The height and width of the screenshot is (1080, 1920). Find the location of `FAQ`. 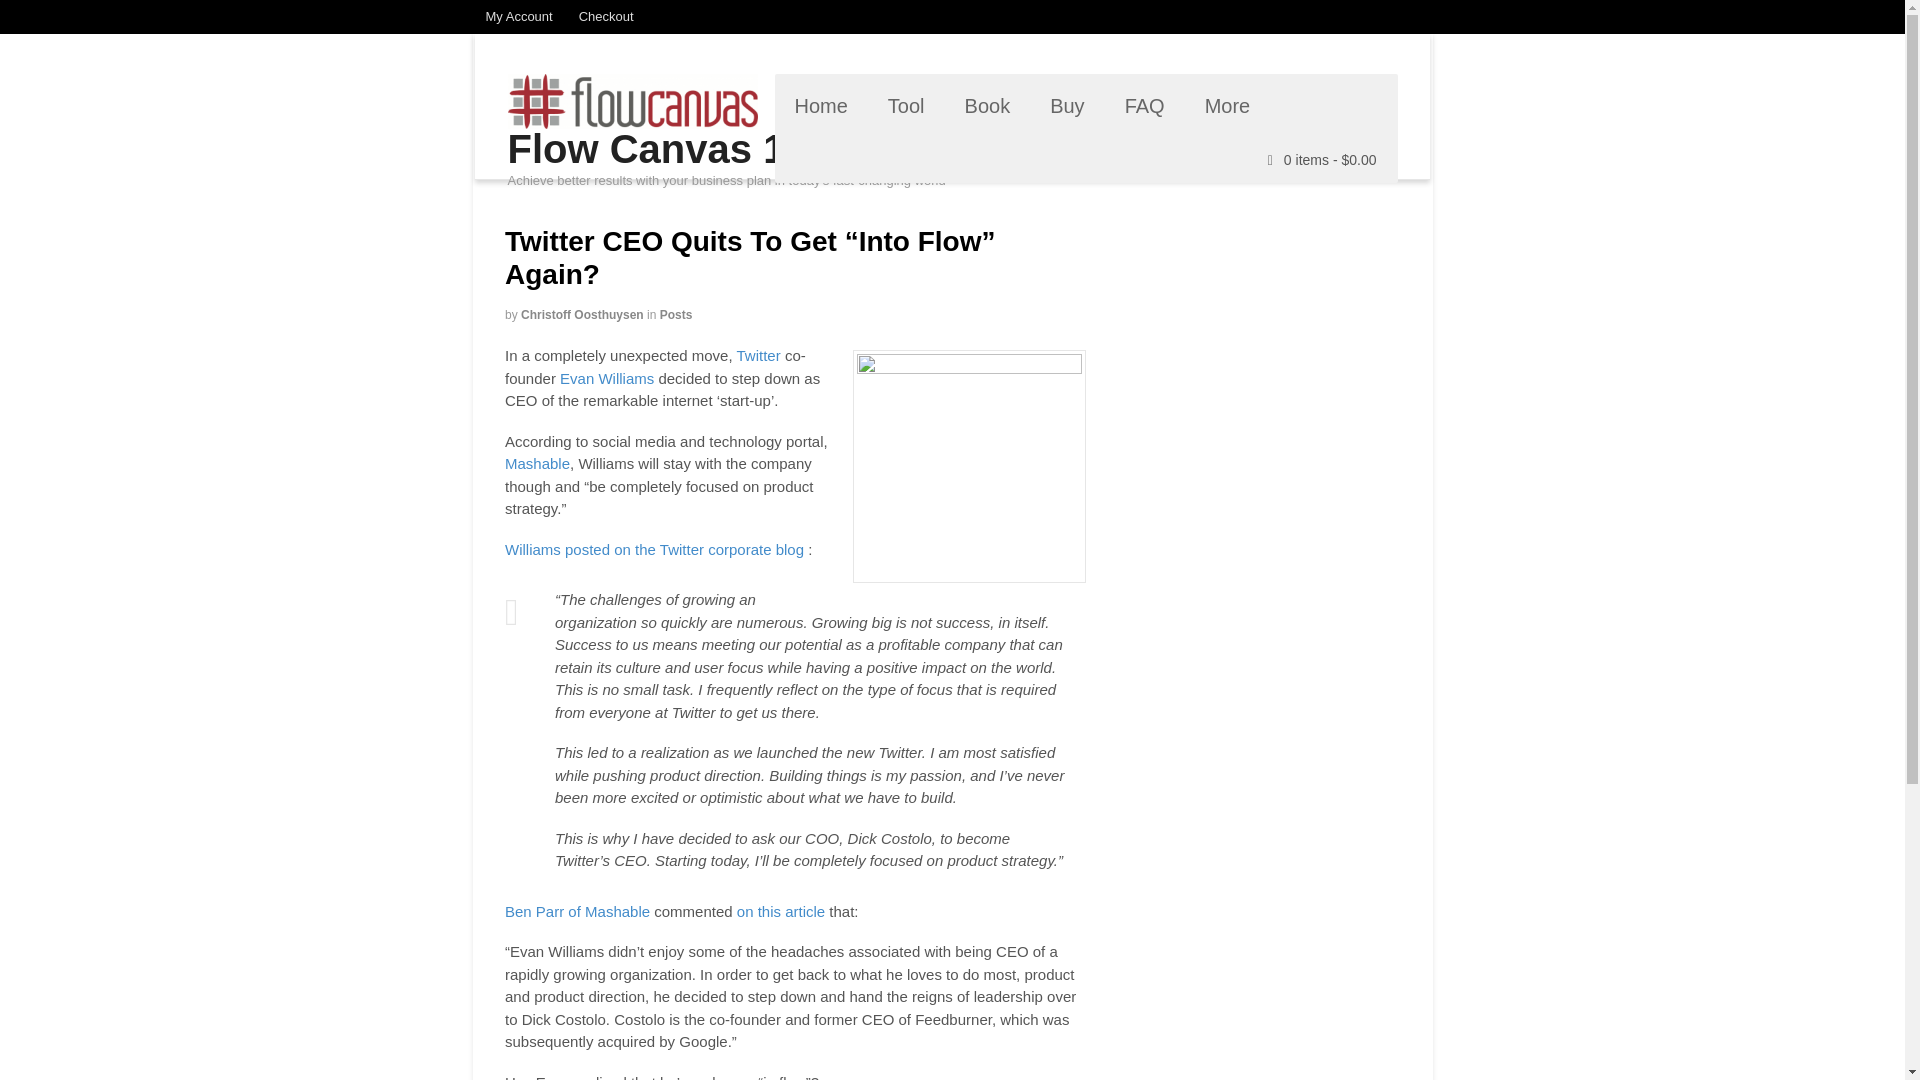

FAQ is located at coordinates (1144, 106).